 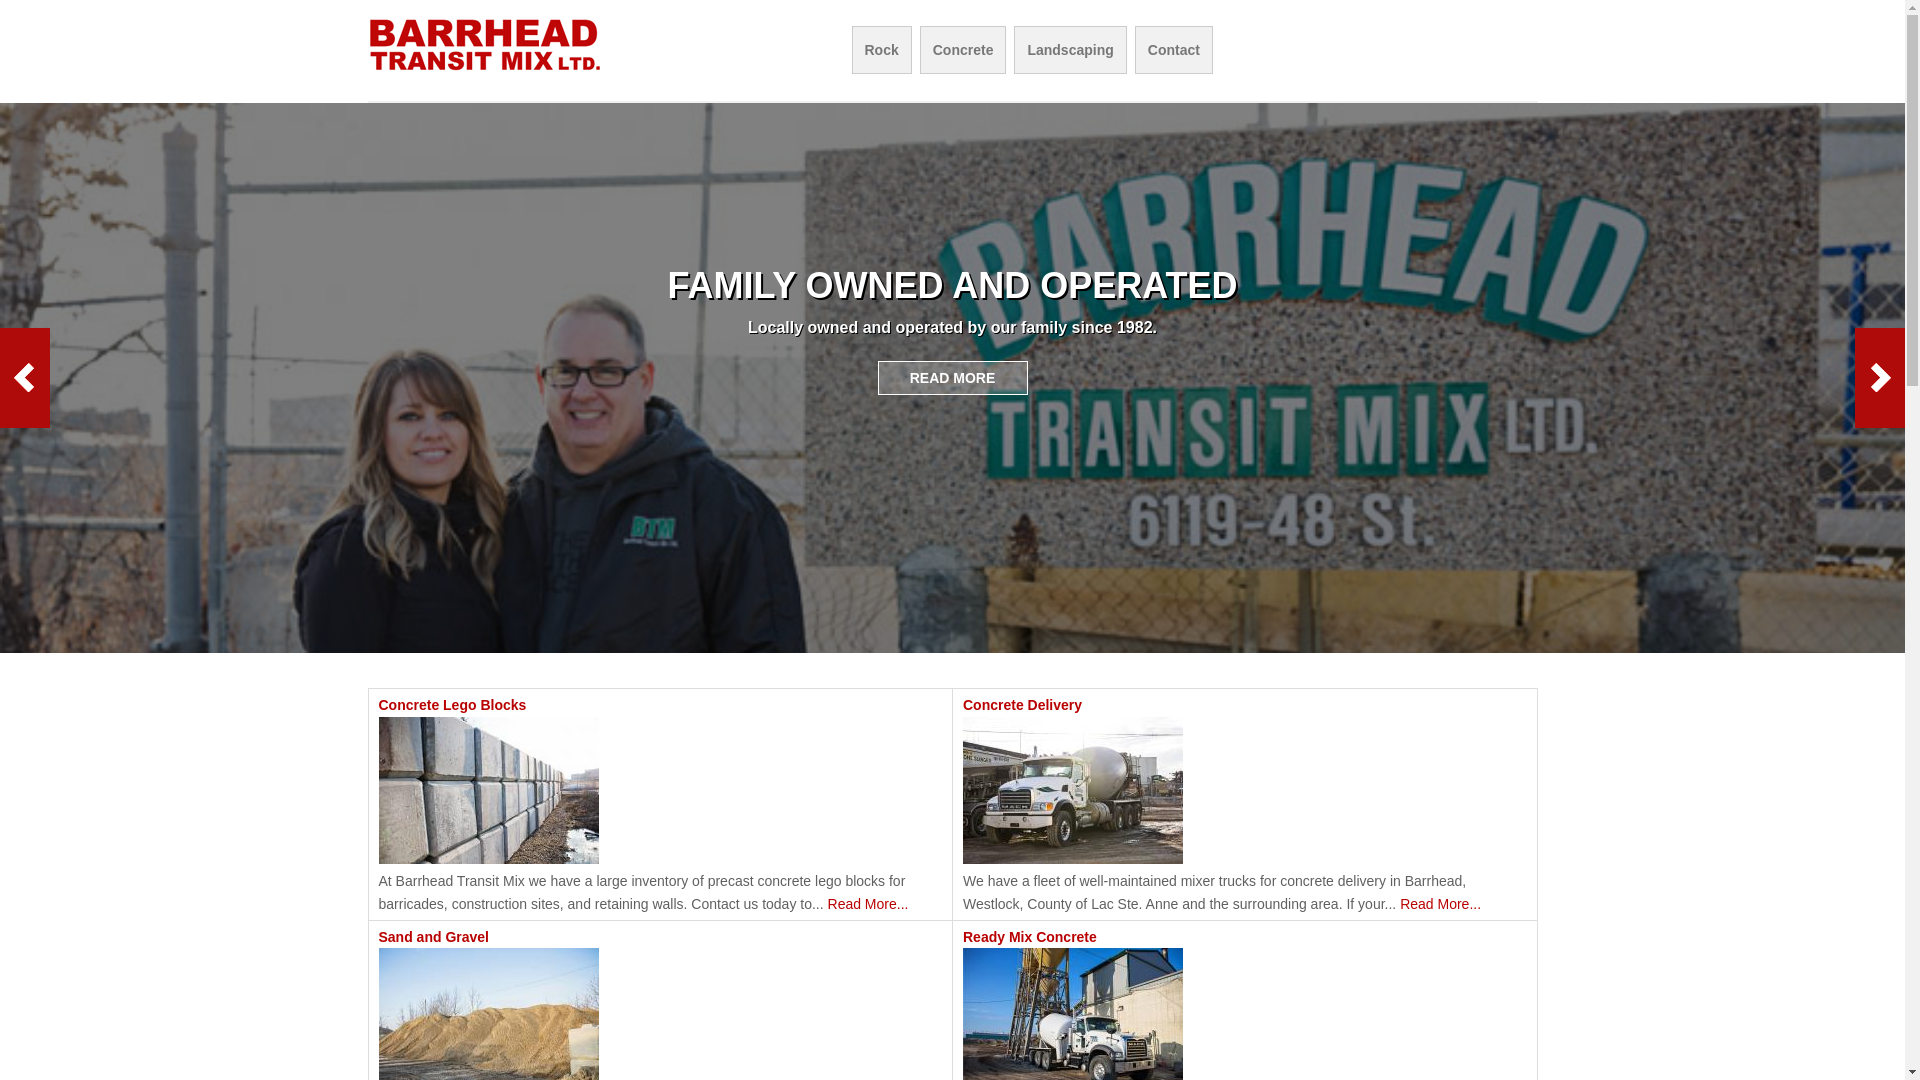 I want to click on Concrete Delivery, so click(x=1022, y=705).